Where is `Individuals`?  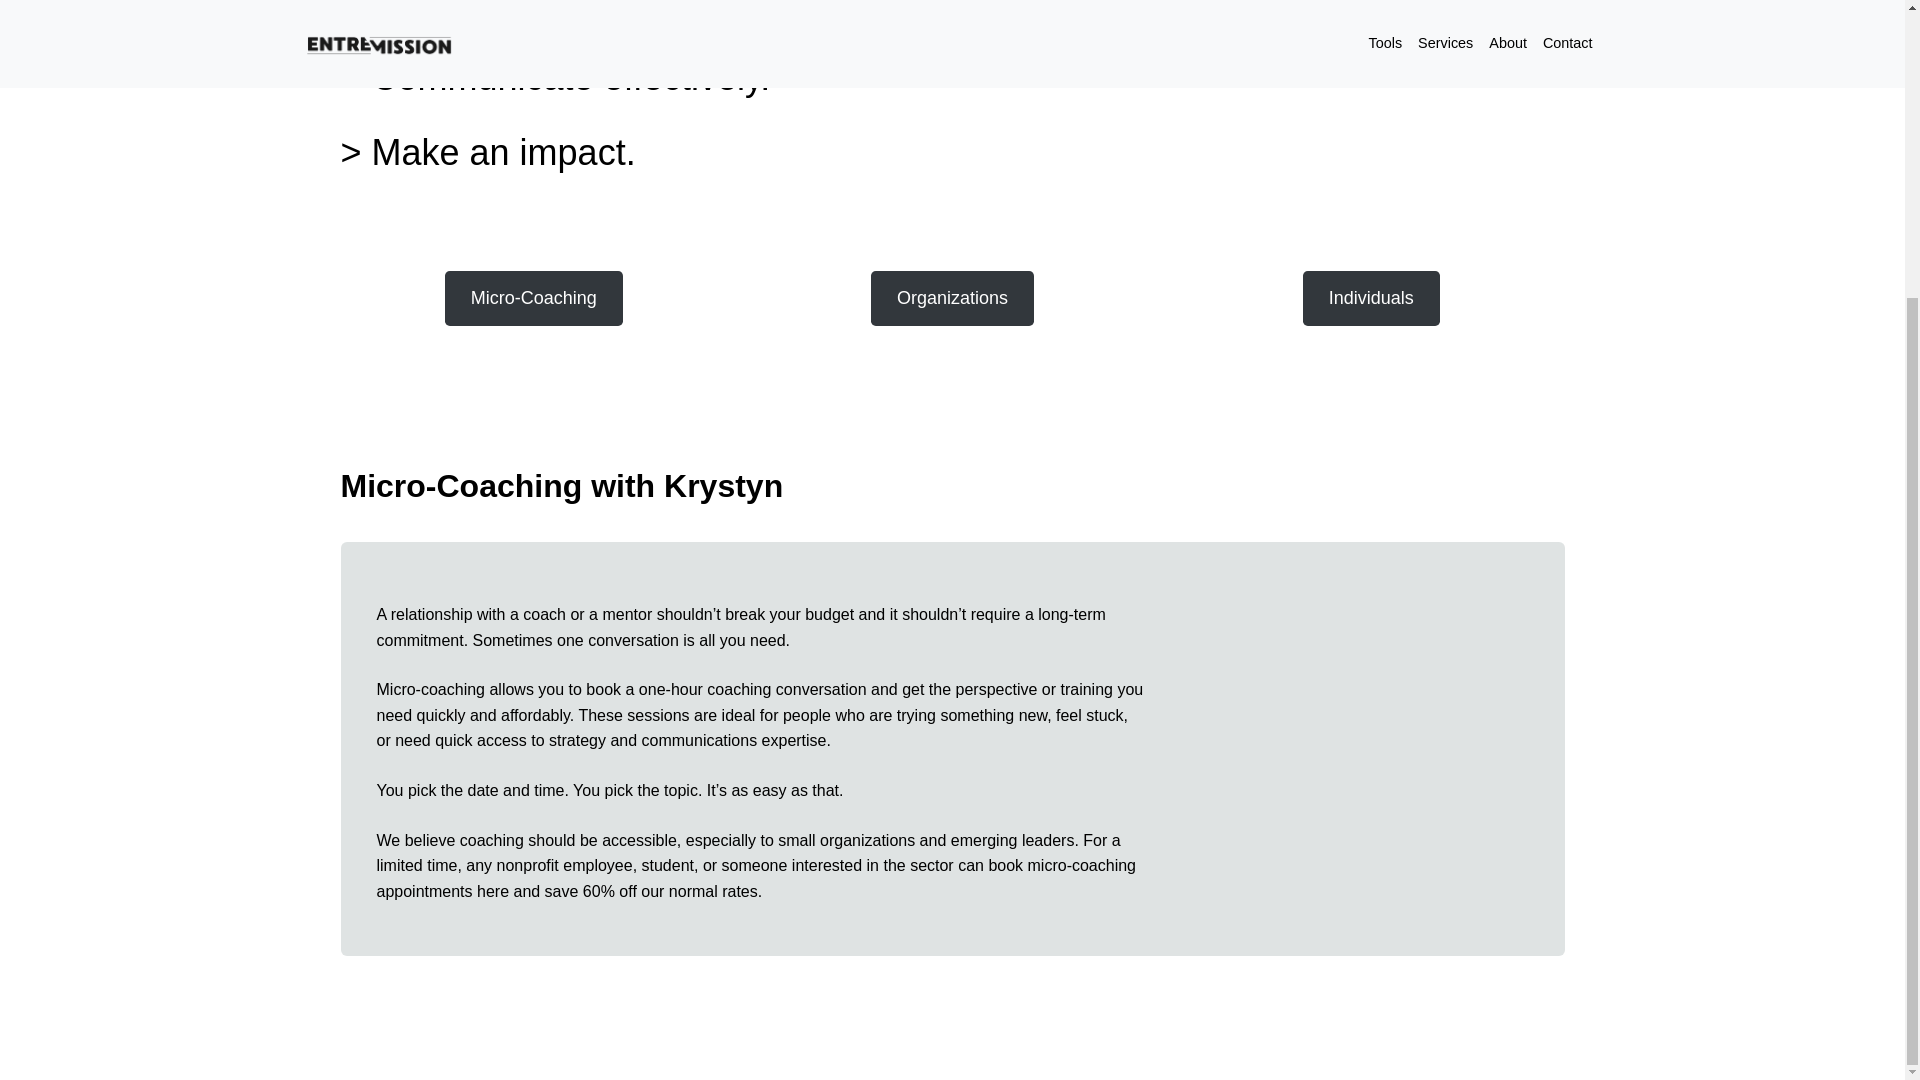 Individuals is located at coordinates (1372, 298).